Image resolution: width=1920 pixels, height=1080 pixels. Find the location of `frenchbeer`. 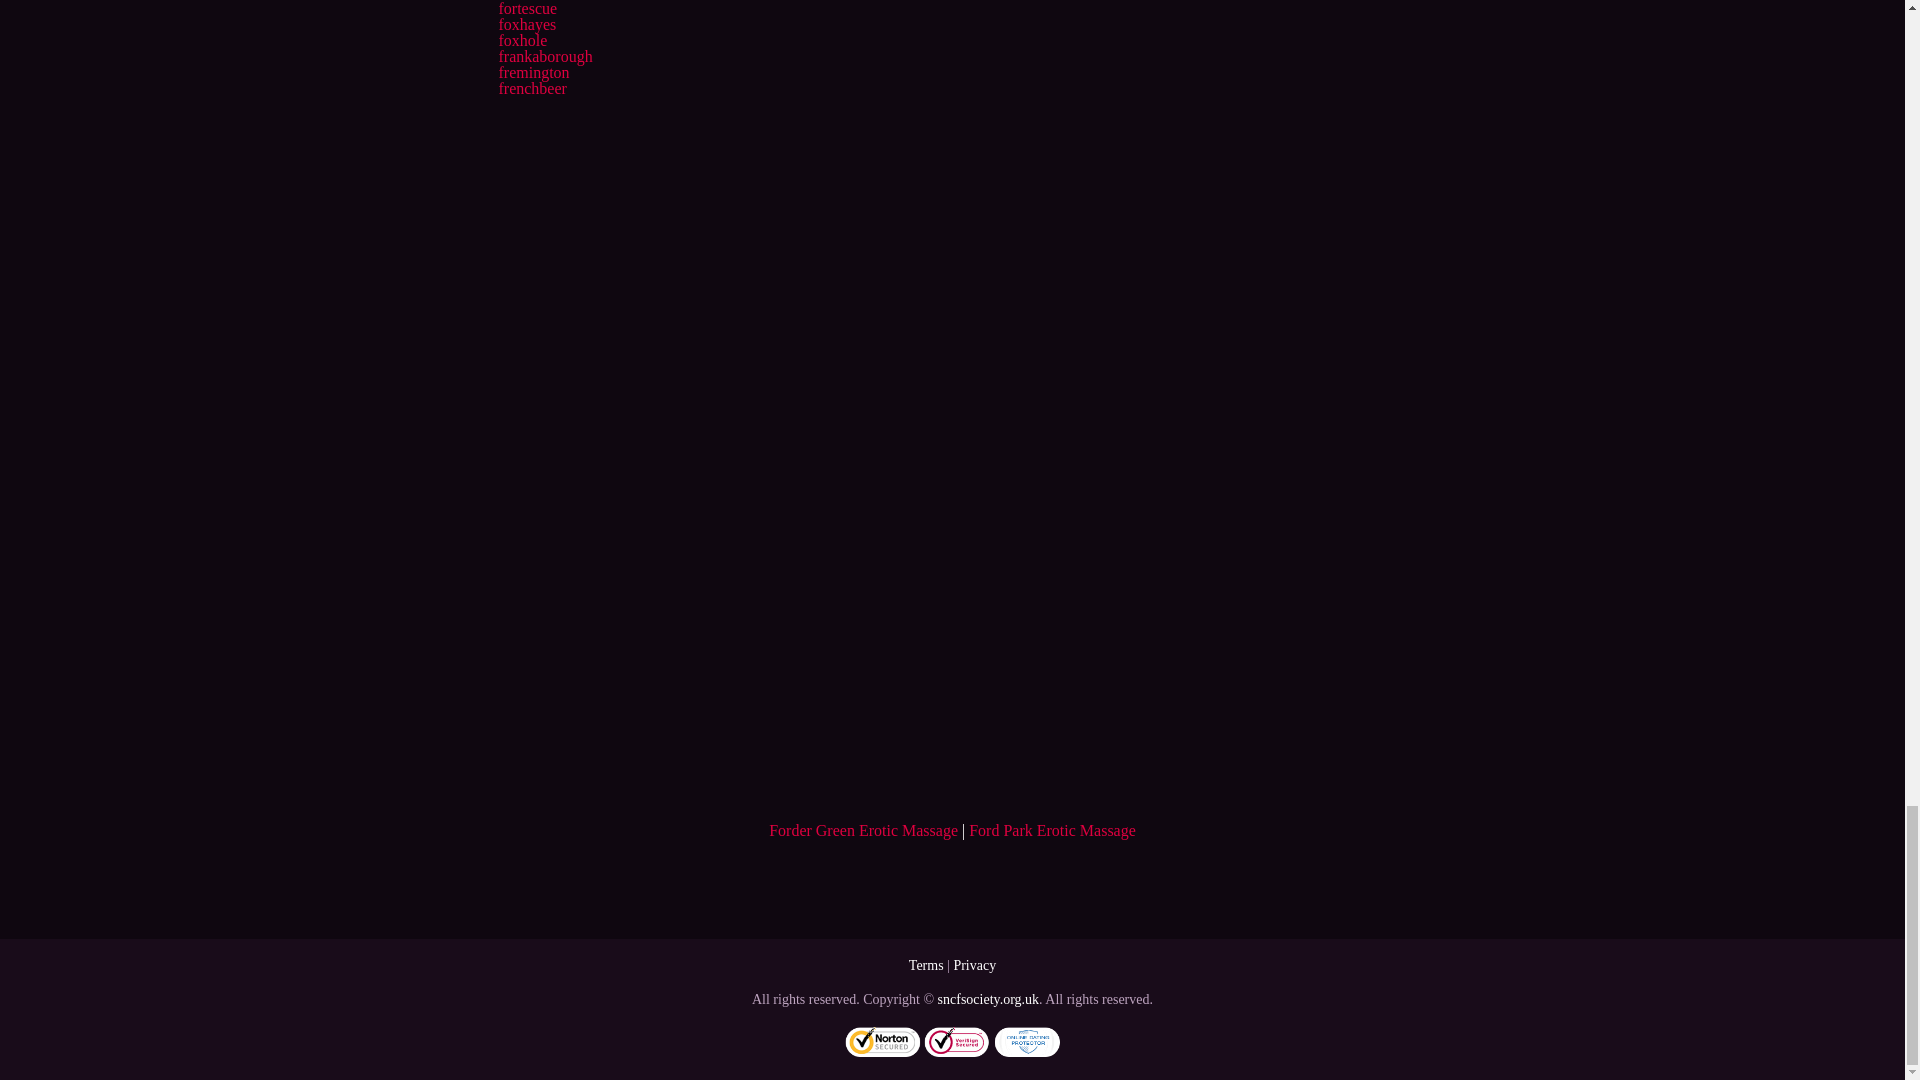

frenchbeer is located at coordinates (532, 88).